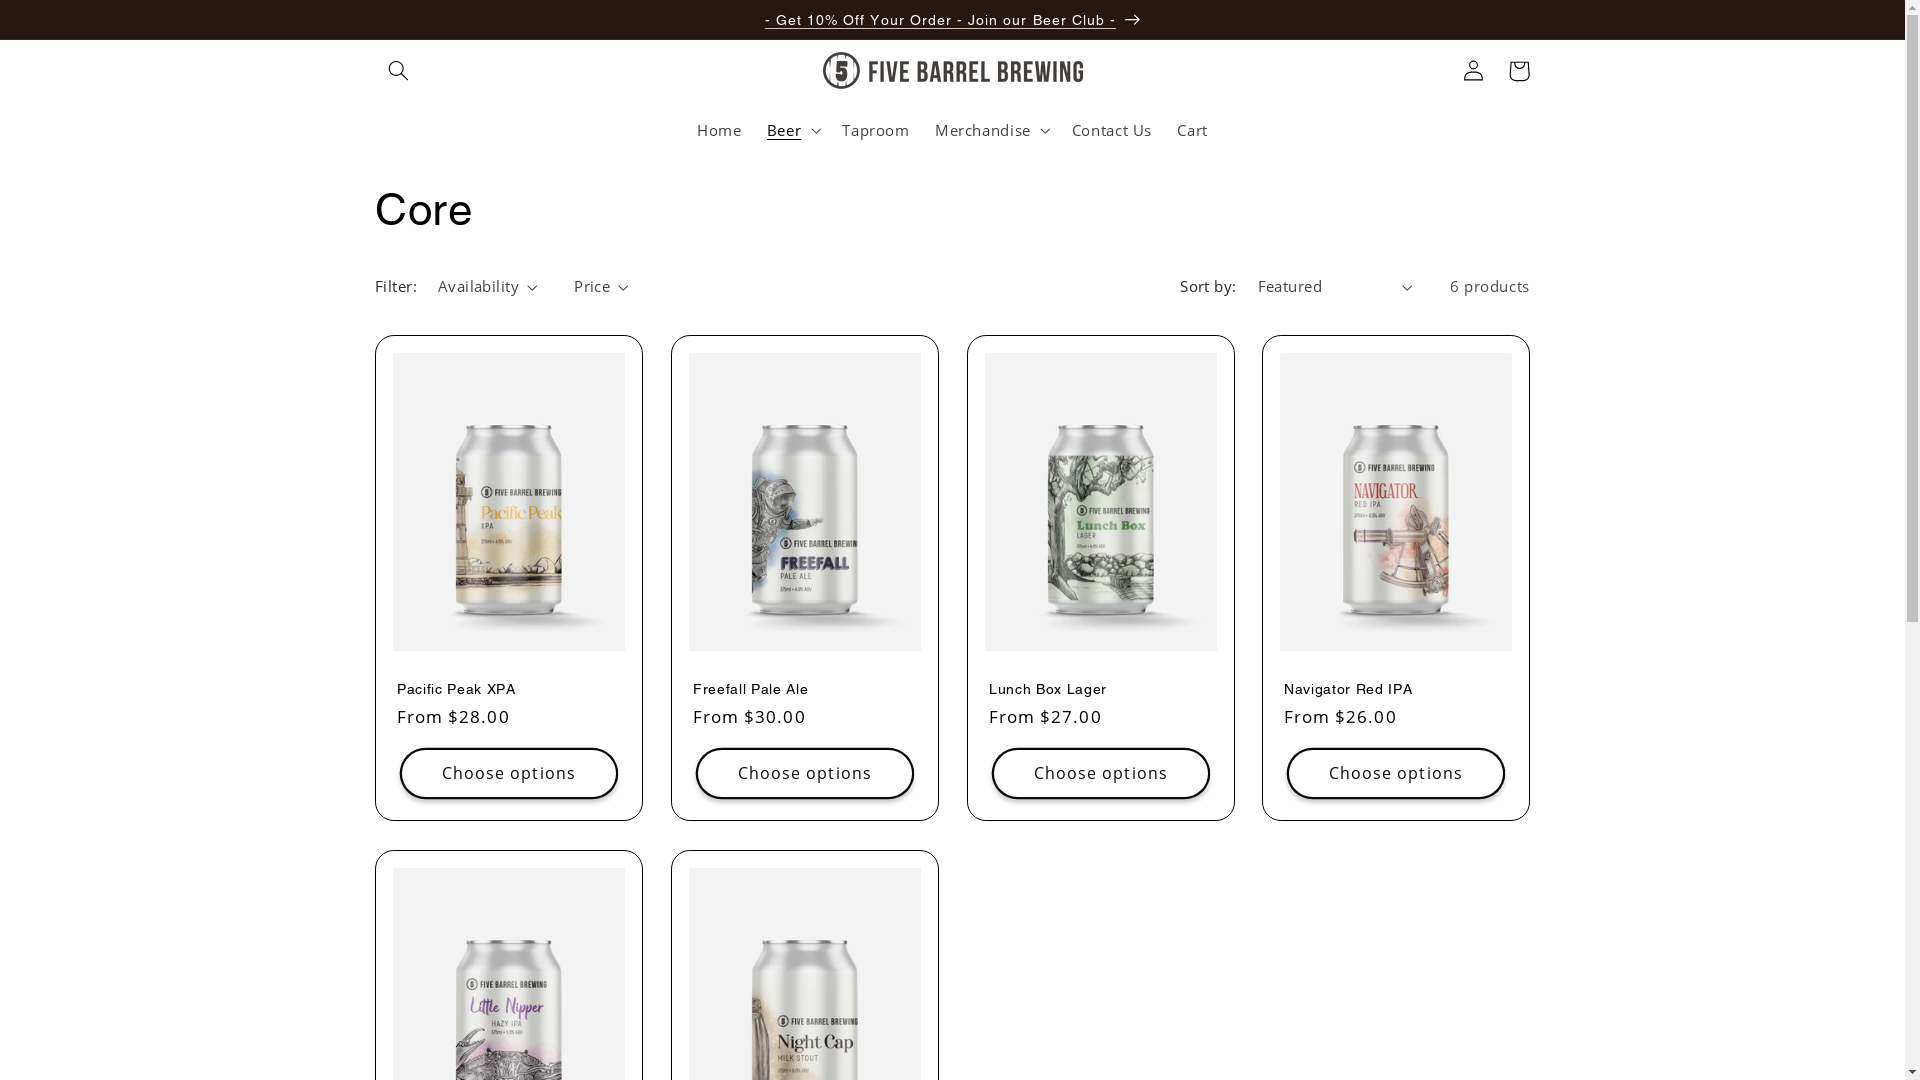 The image size is (1920, 1080). What do you see at coordinates (1112, 130) in the screenshot?
I see `Contact Us` at bounding box center [1112, 130].